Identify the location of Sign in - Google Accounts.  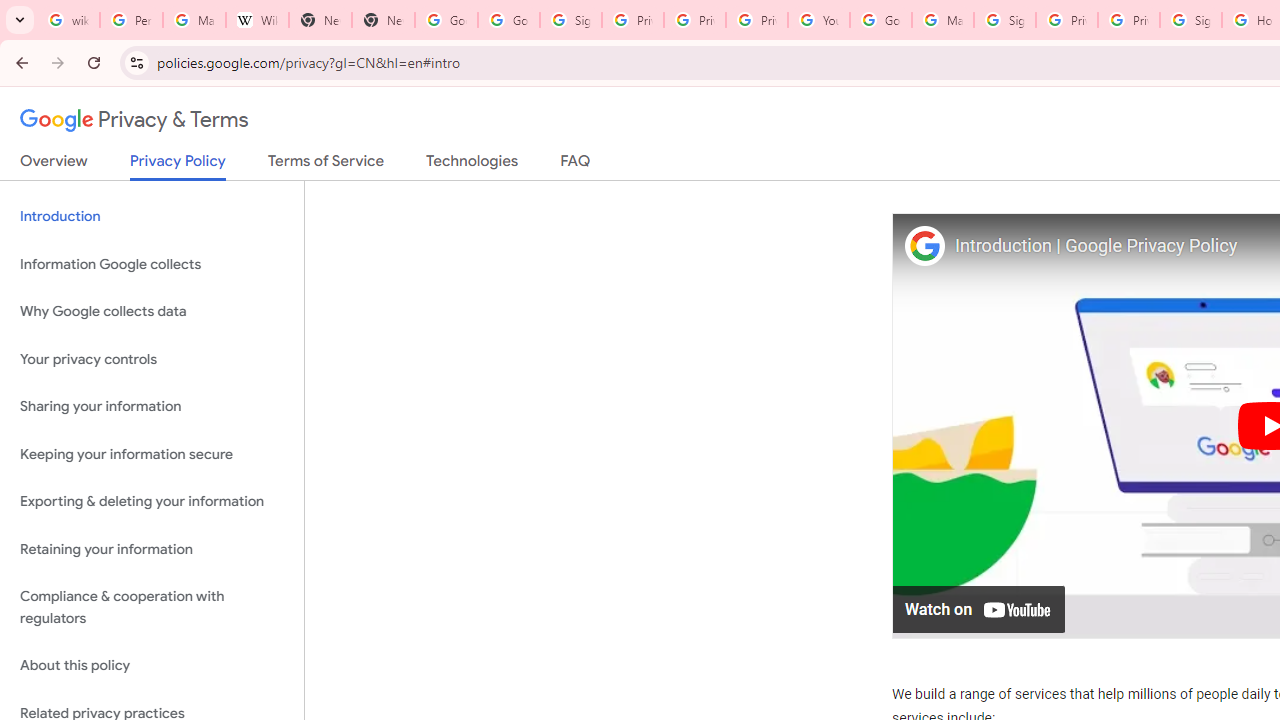
(570, 20).